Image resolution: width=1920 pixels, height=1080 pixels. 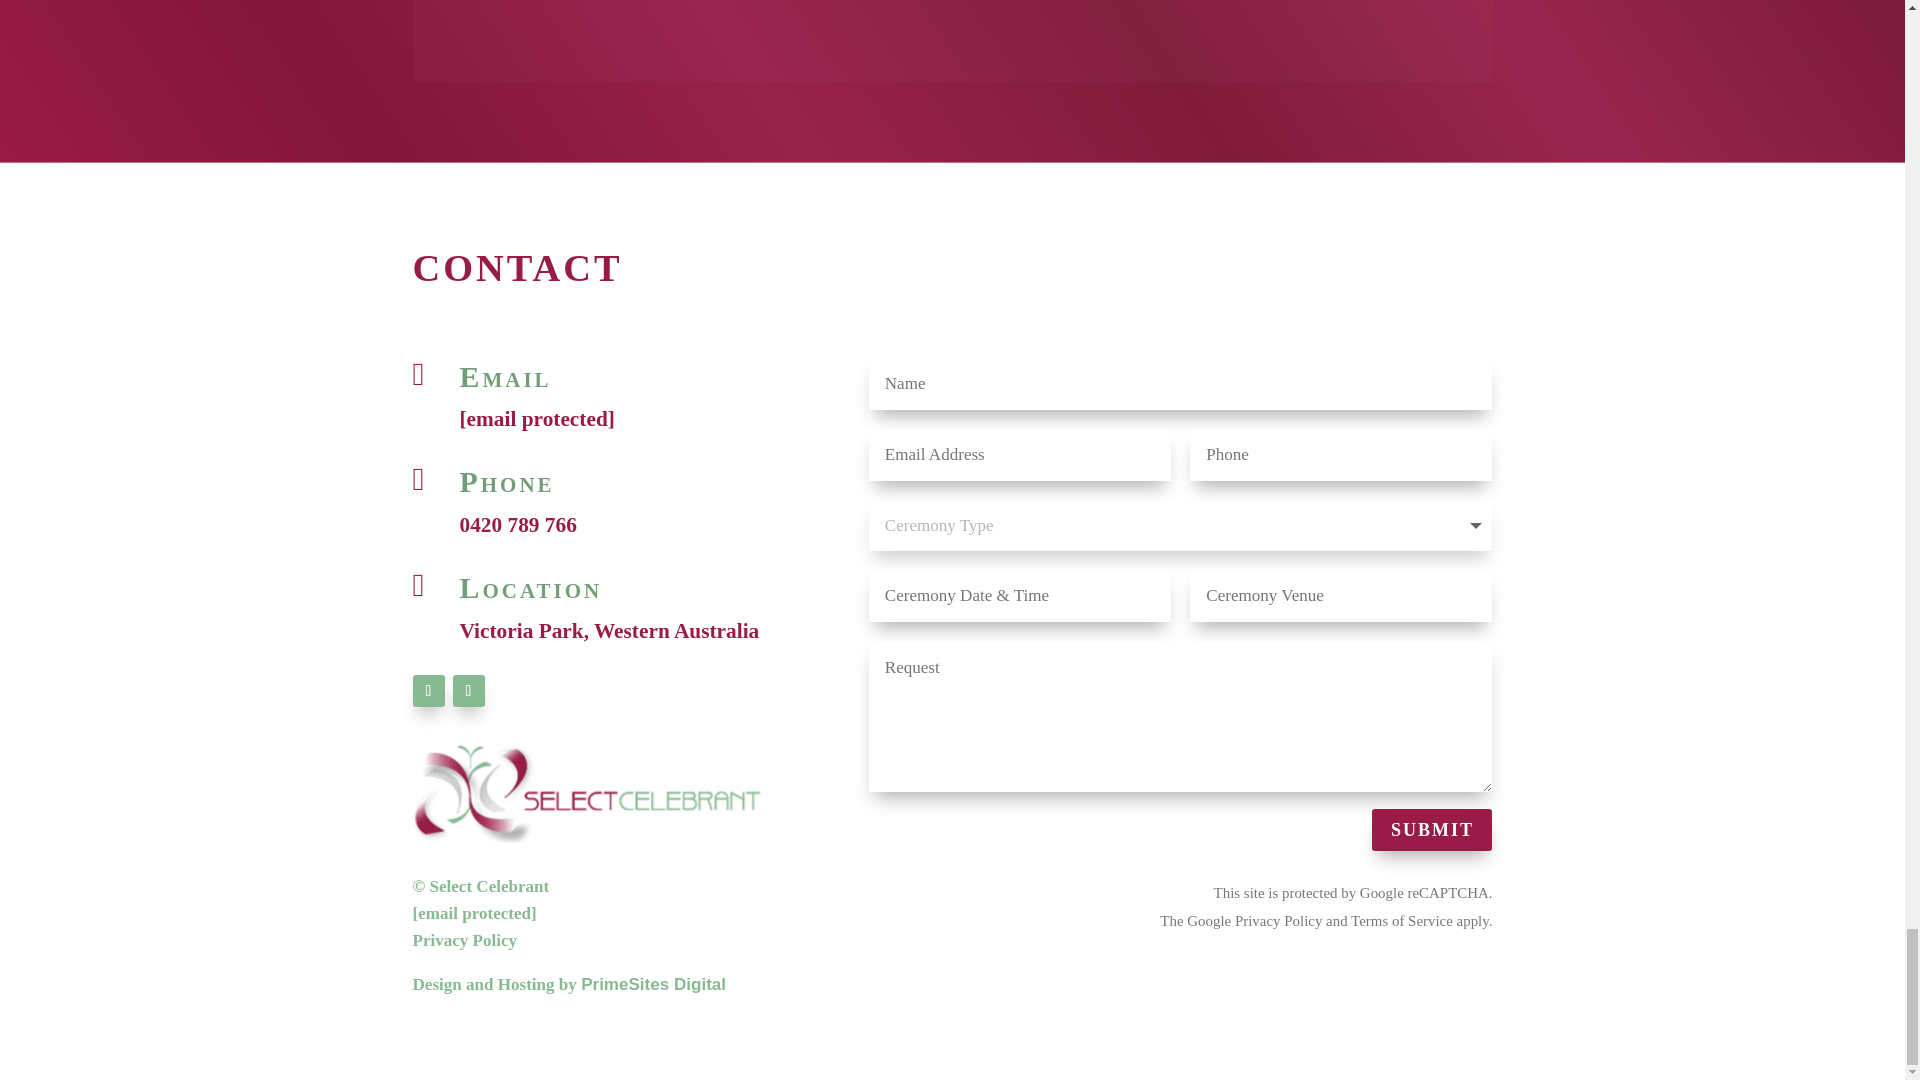 I want to click on Select Celebrant, so click(x=587, y=794).